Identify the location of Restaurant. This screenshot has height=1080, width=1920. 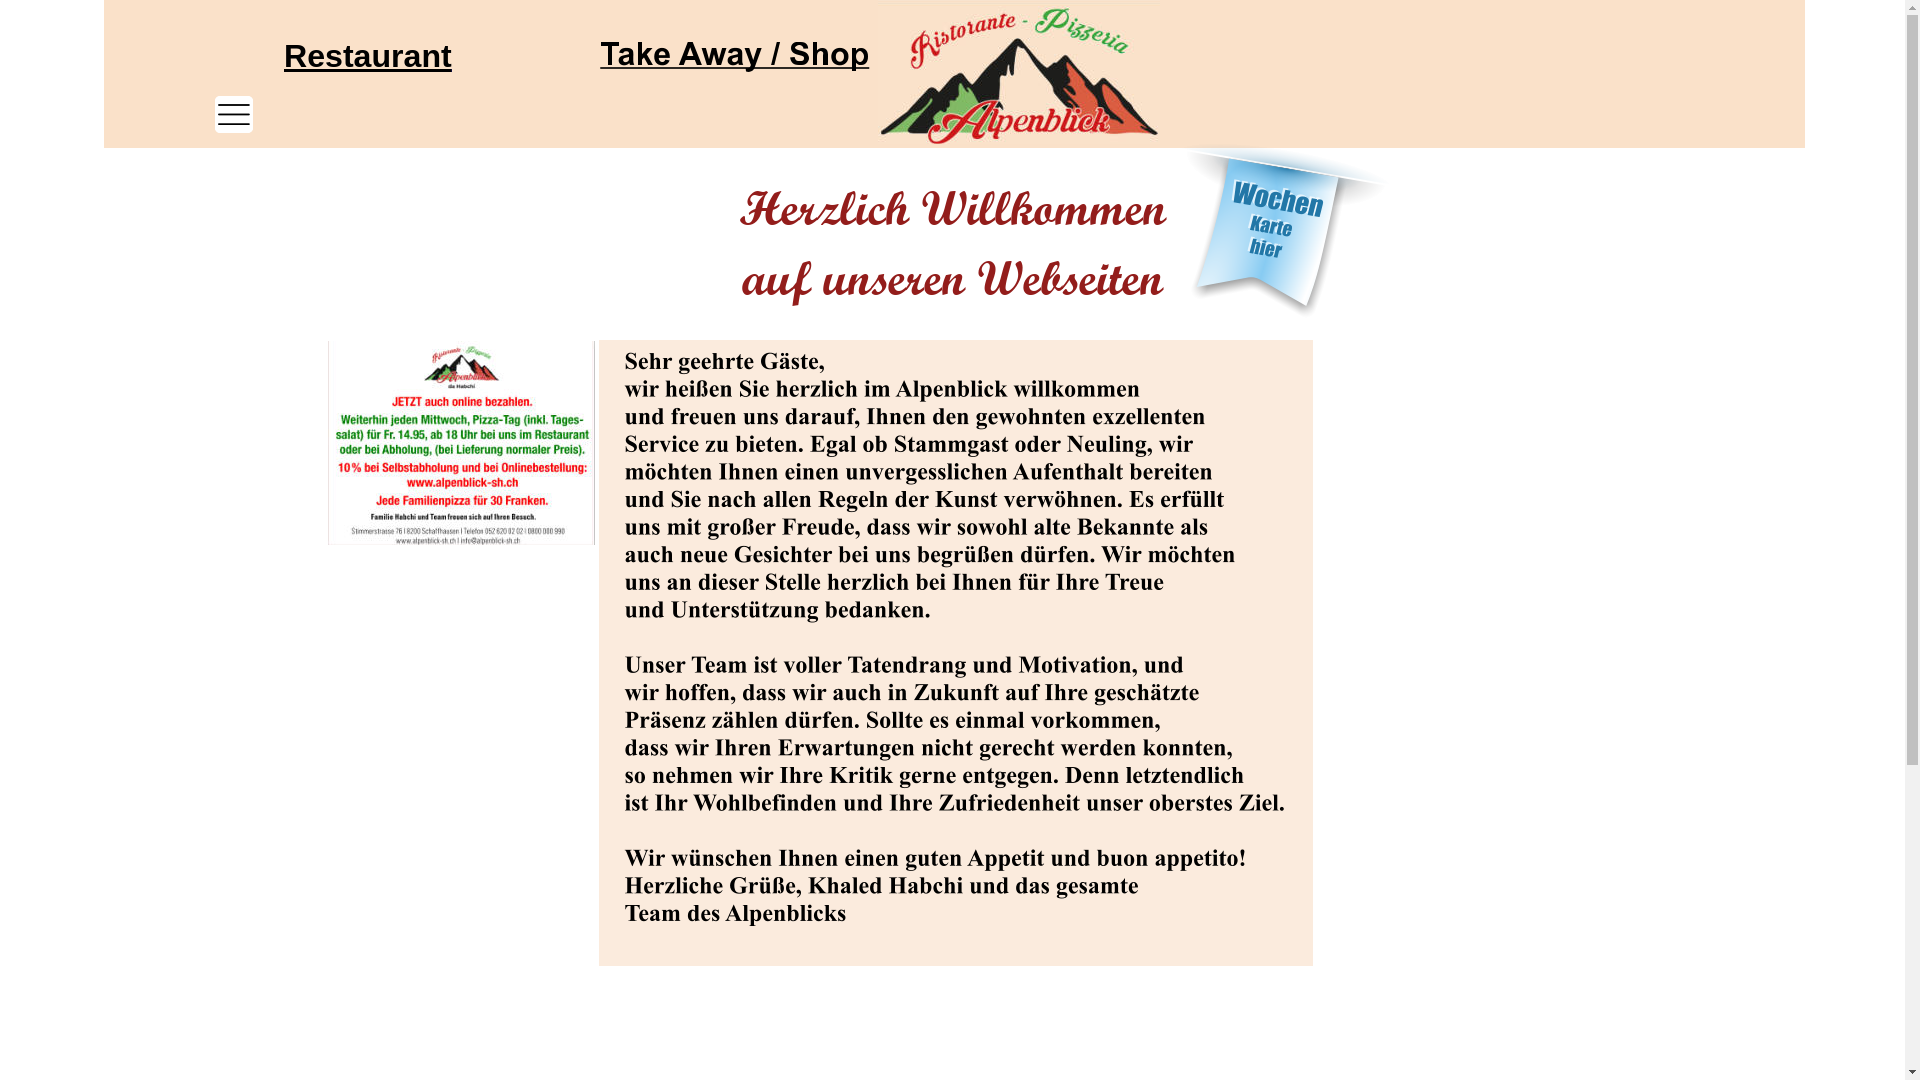
(368, 56).